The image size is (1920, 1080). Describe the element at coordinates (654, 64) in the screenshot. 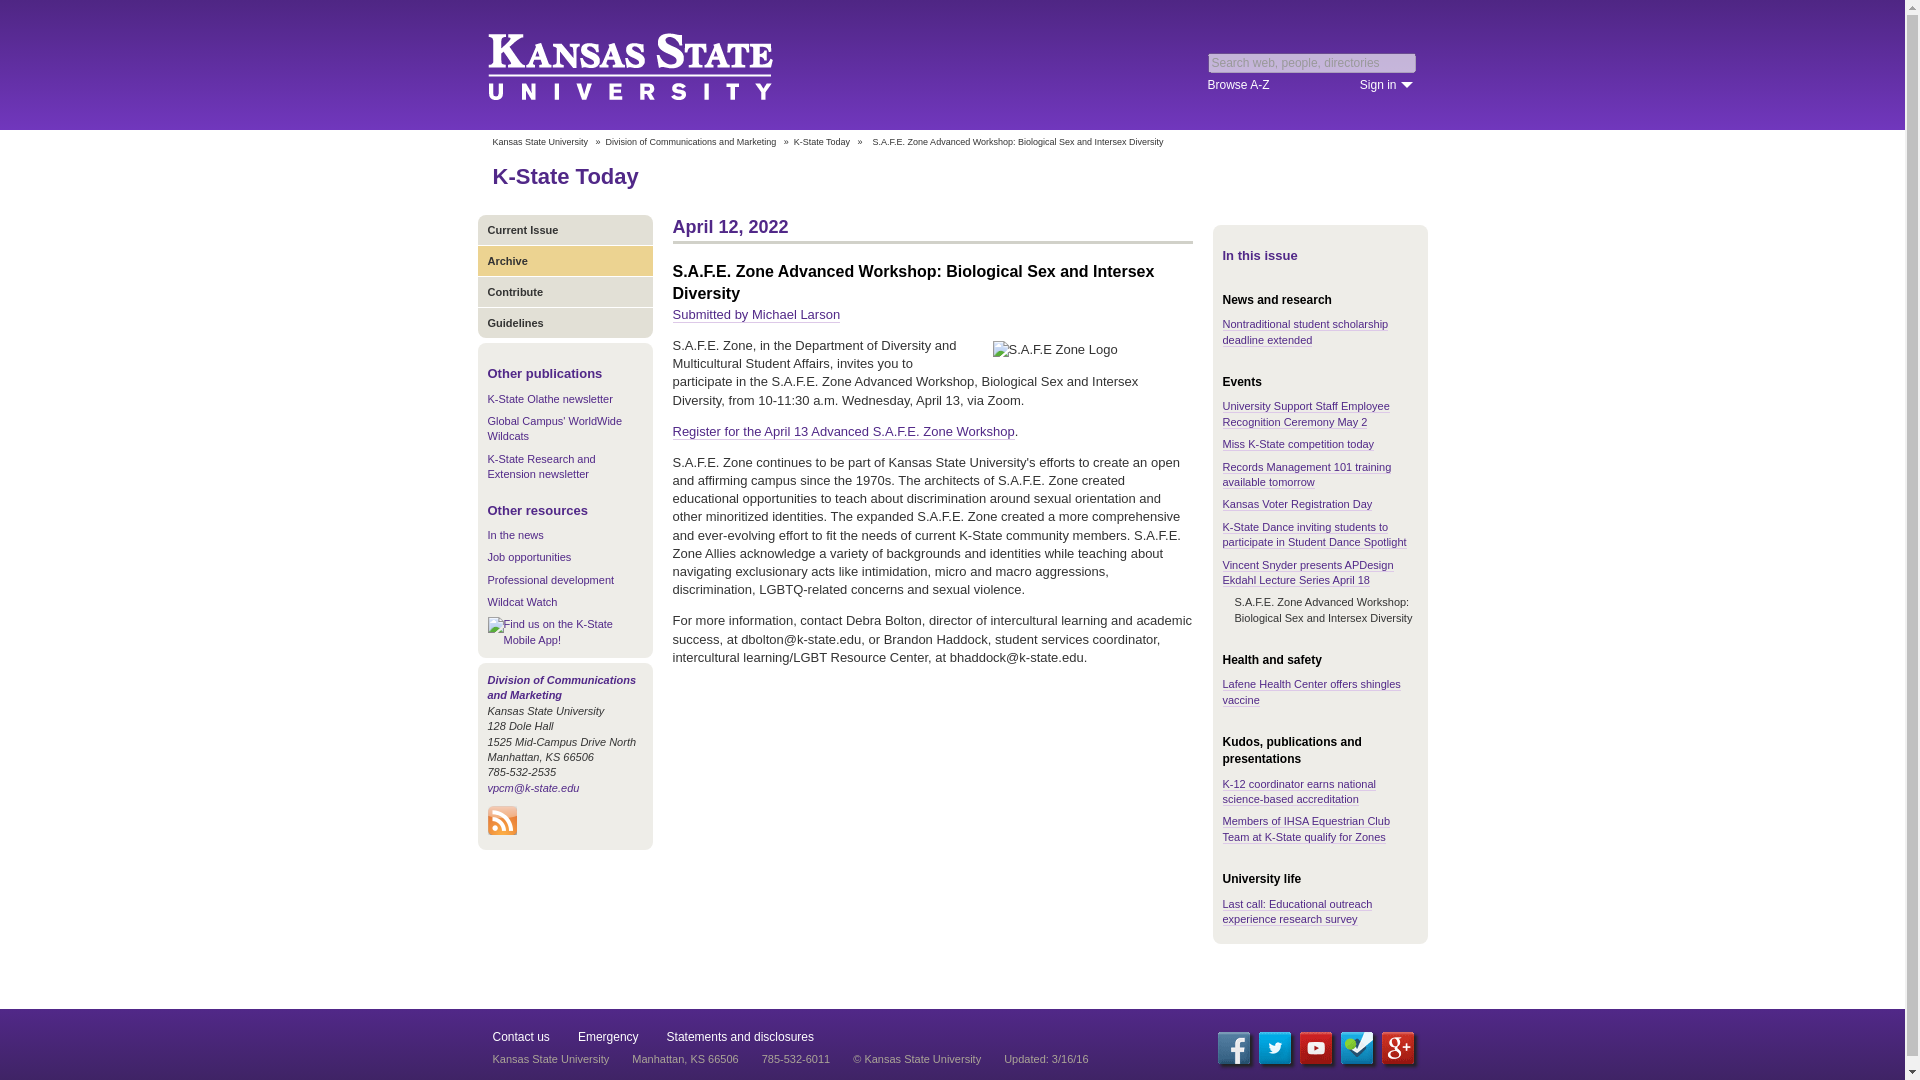

I see `Kansas State University` at that location.